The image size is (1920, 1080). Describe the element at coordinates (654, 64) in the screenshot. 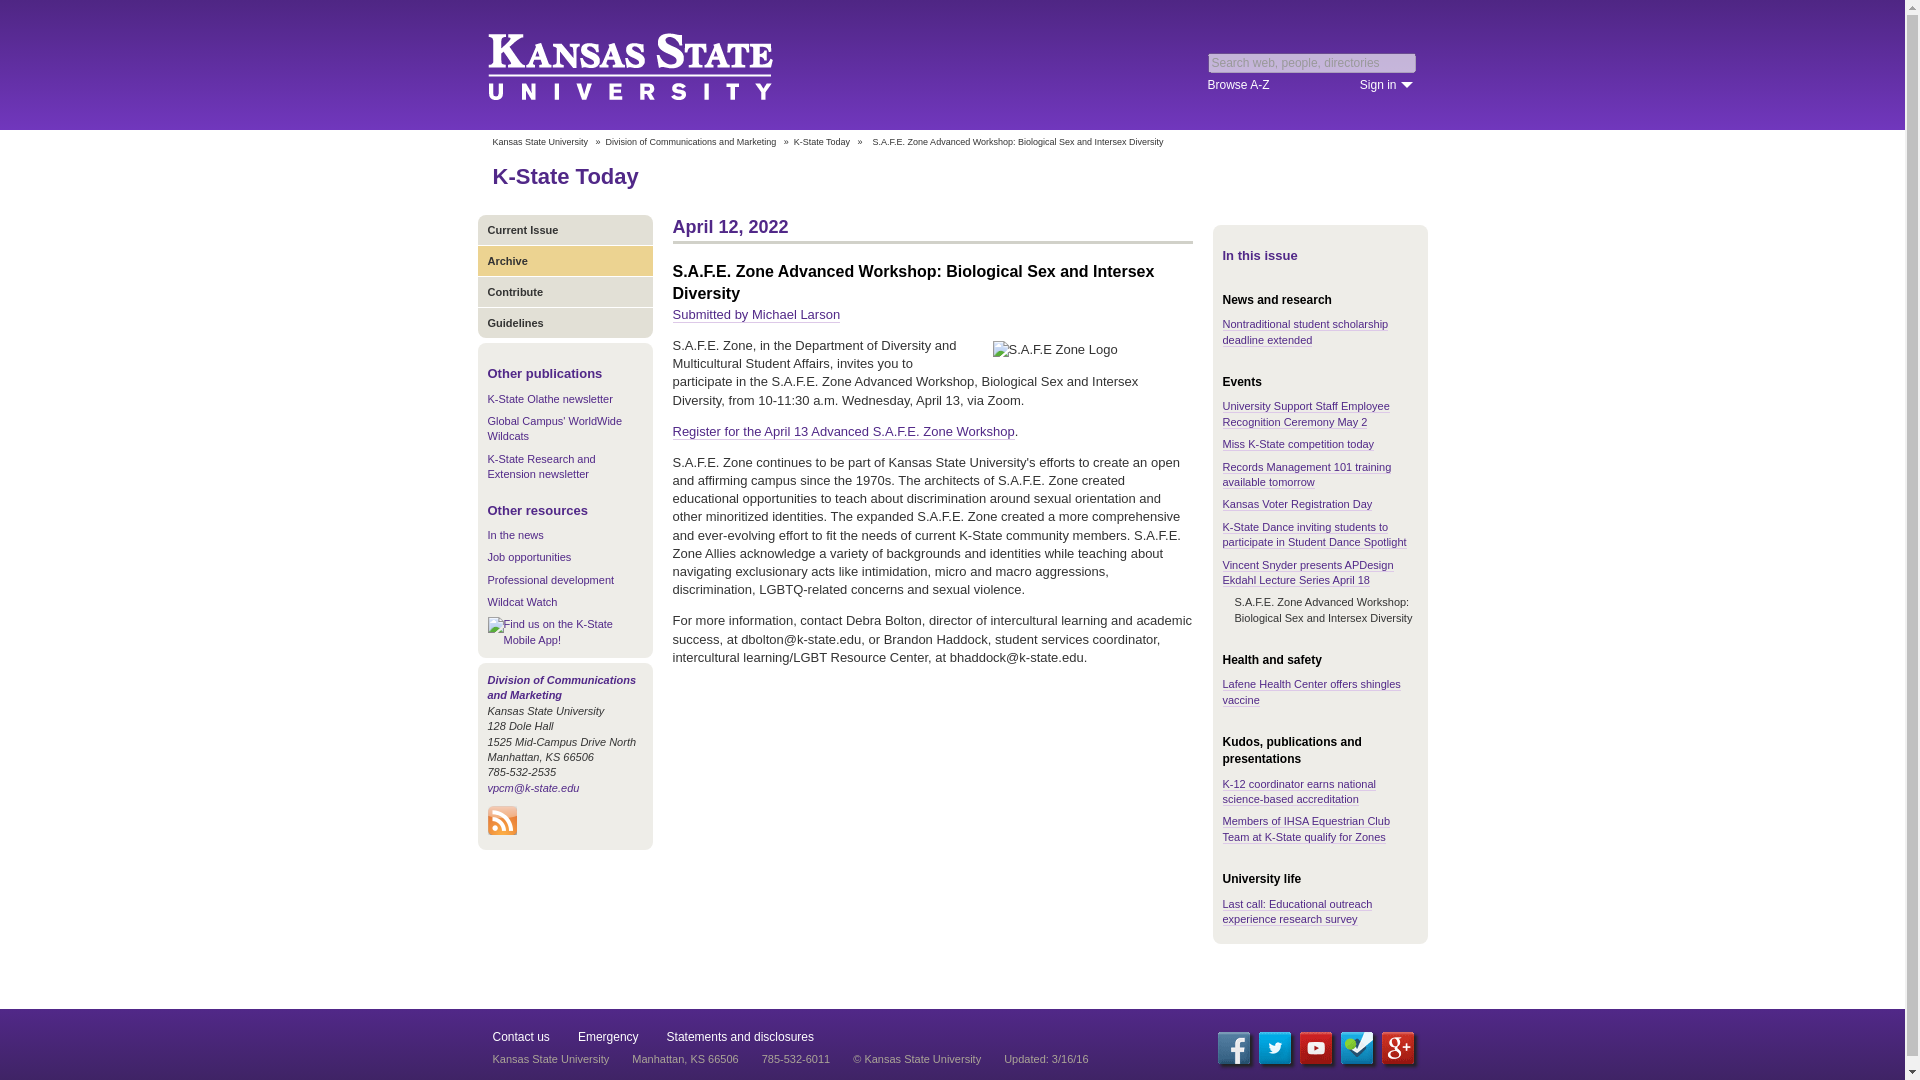

I see `Kansas State University` at that location.